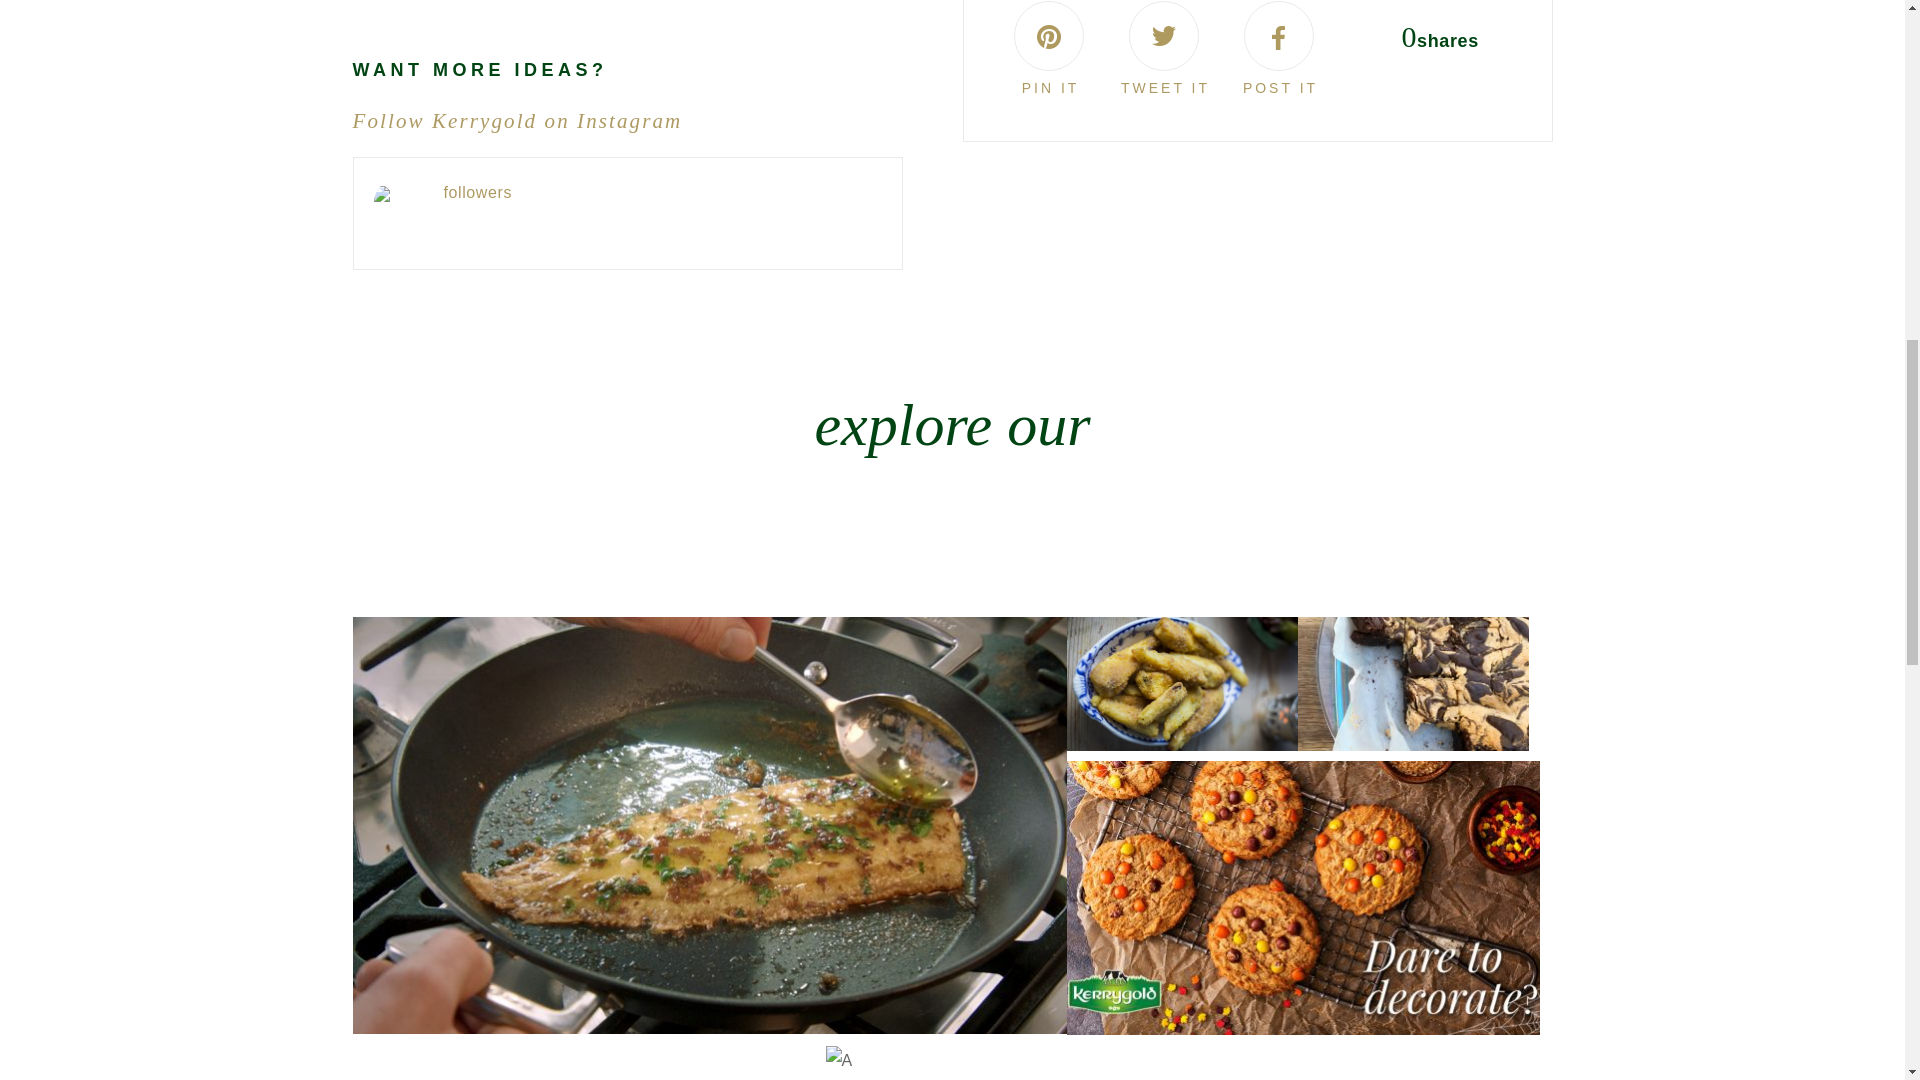 This screenshot has width=1920, height=1080. I want to click on Roasted Buttery Parmesan Parsnips, so click(1181, 683).